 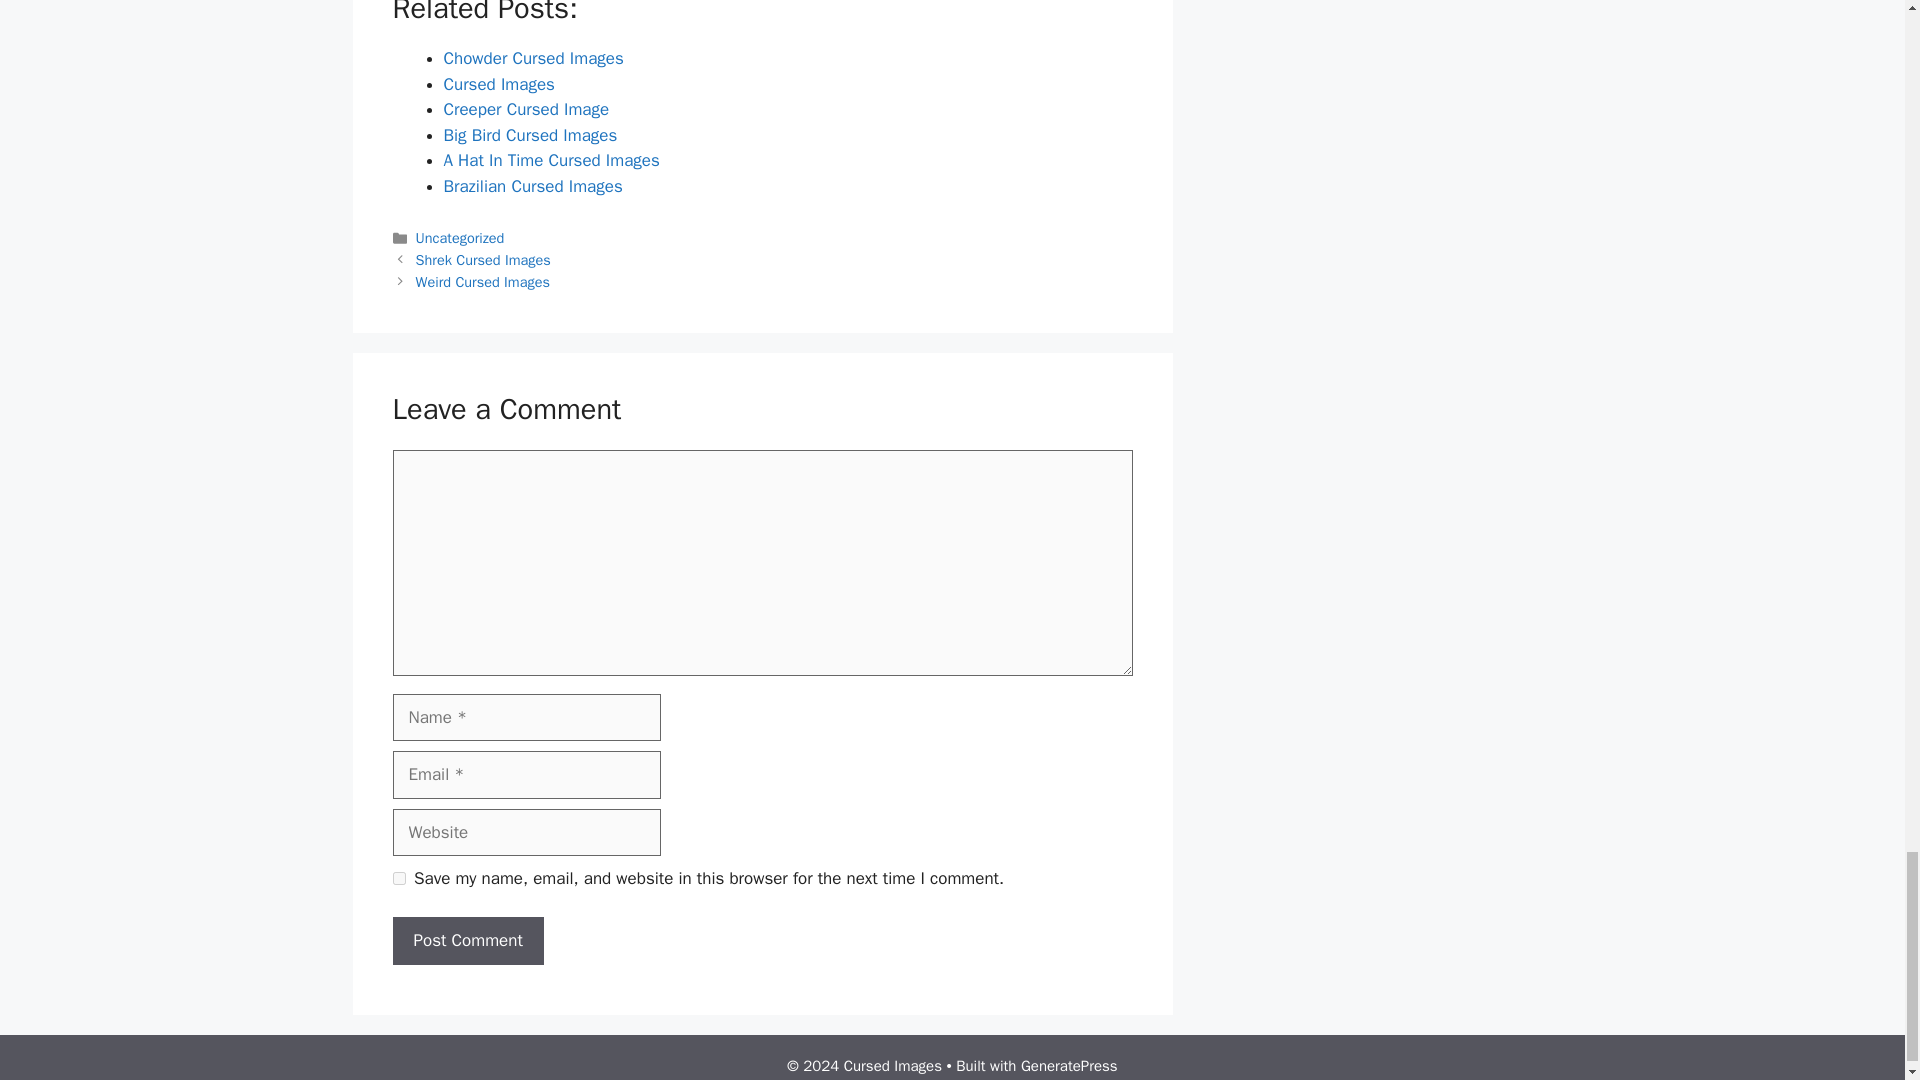 What do you see at coordinates (552, 160) in the screenshot?
I see `A Hat In Time Cursed Images` at bounding box center [552, 160].